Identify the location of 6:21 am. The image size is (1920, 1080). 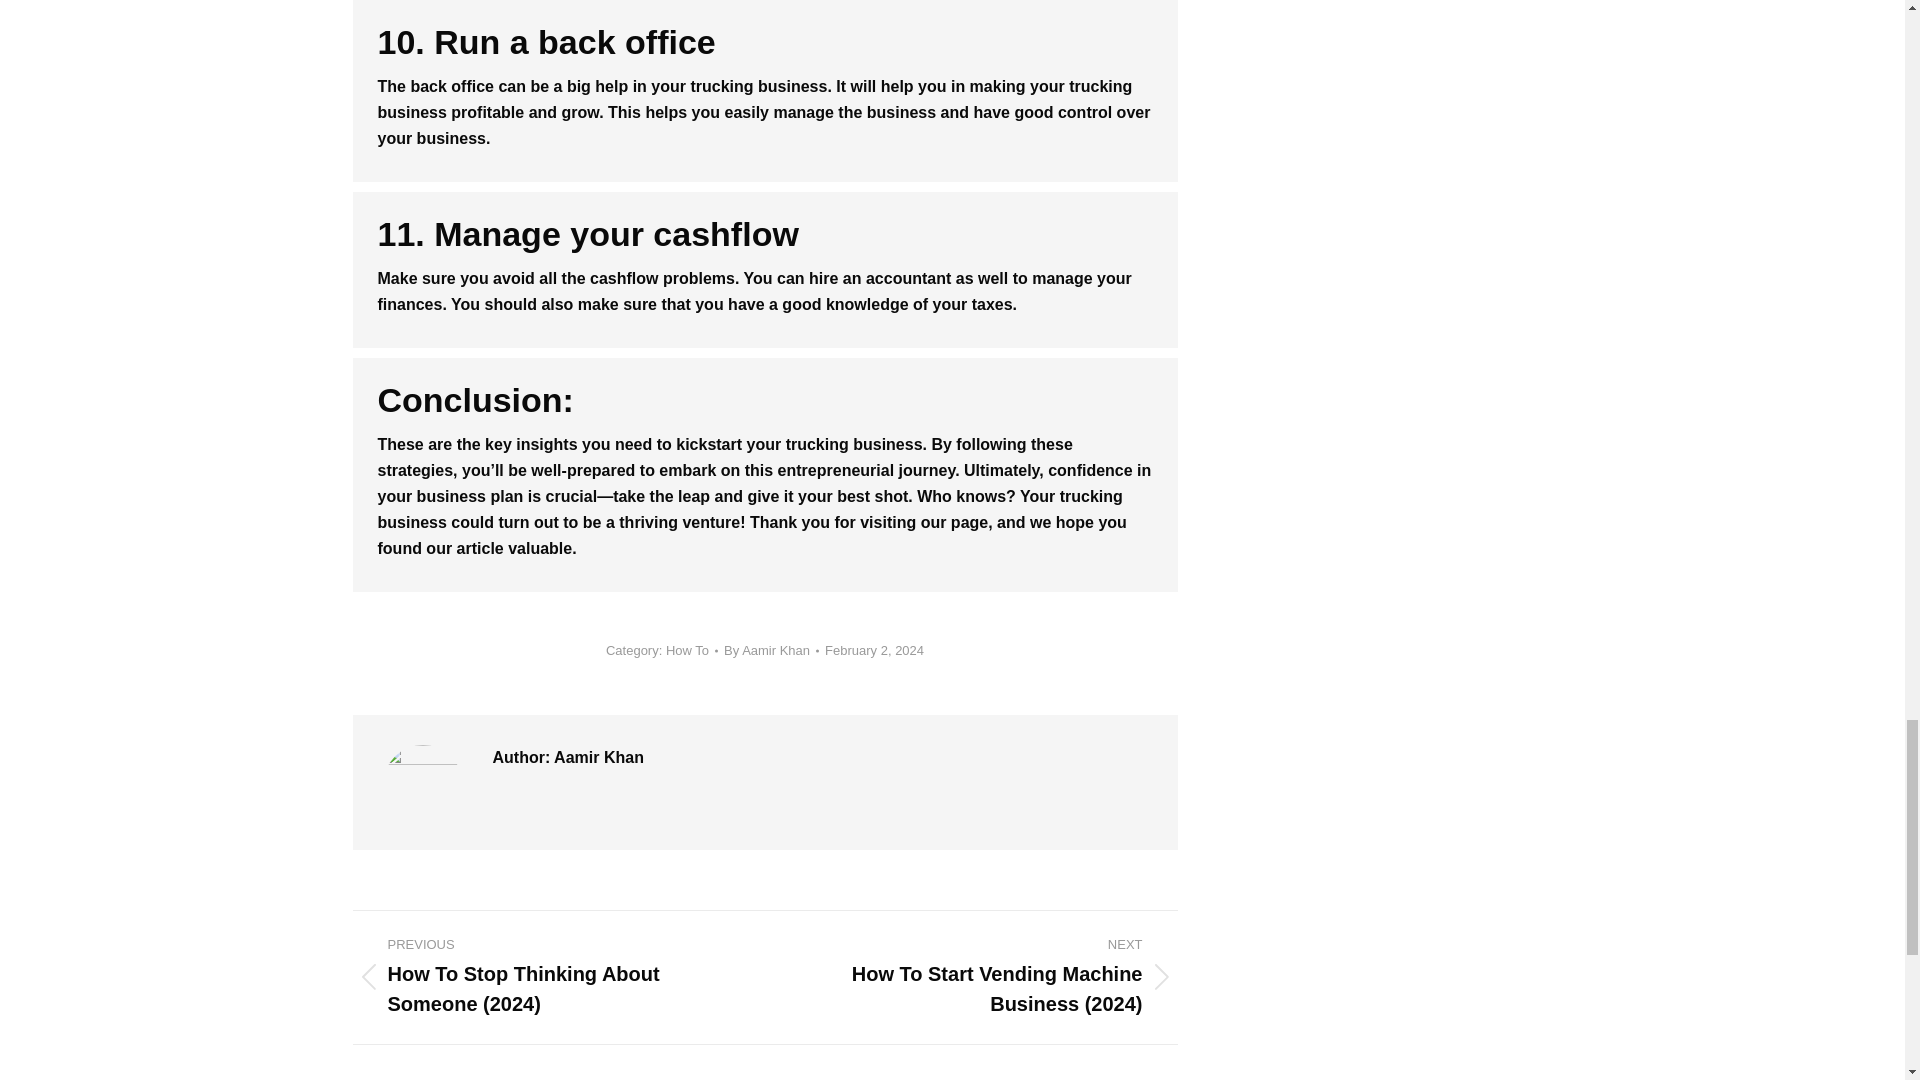
(874, 650).